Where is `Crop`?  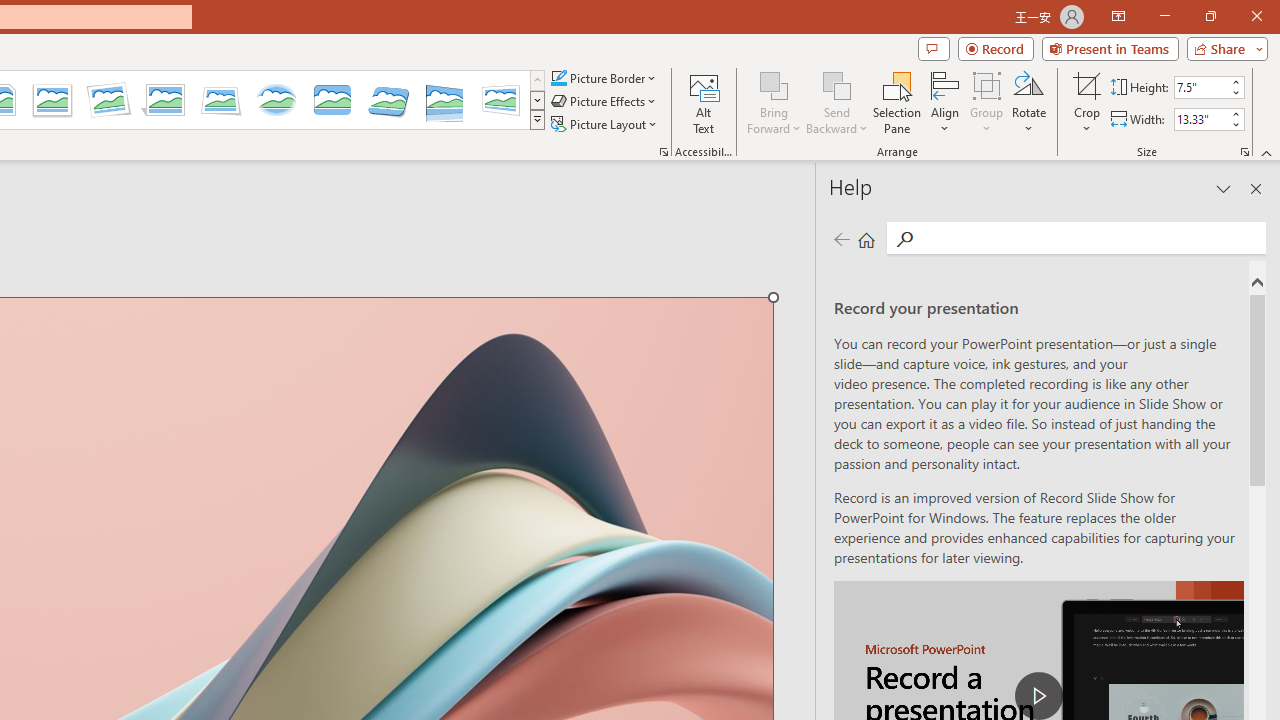
Crop is located at coordinates (1087, 84).